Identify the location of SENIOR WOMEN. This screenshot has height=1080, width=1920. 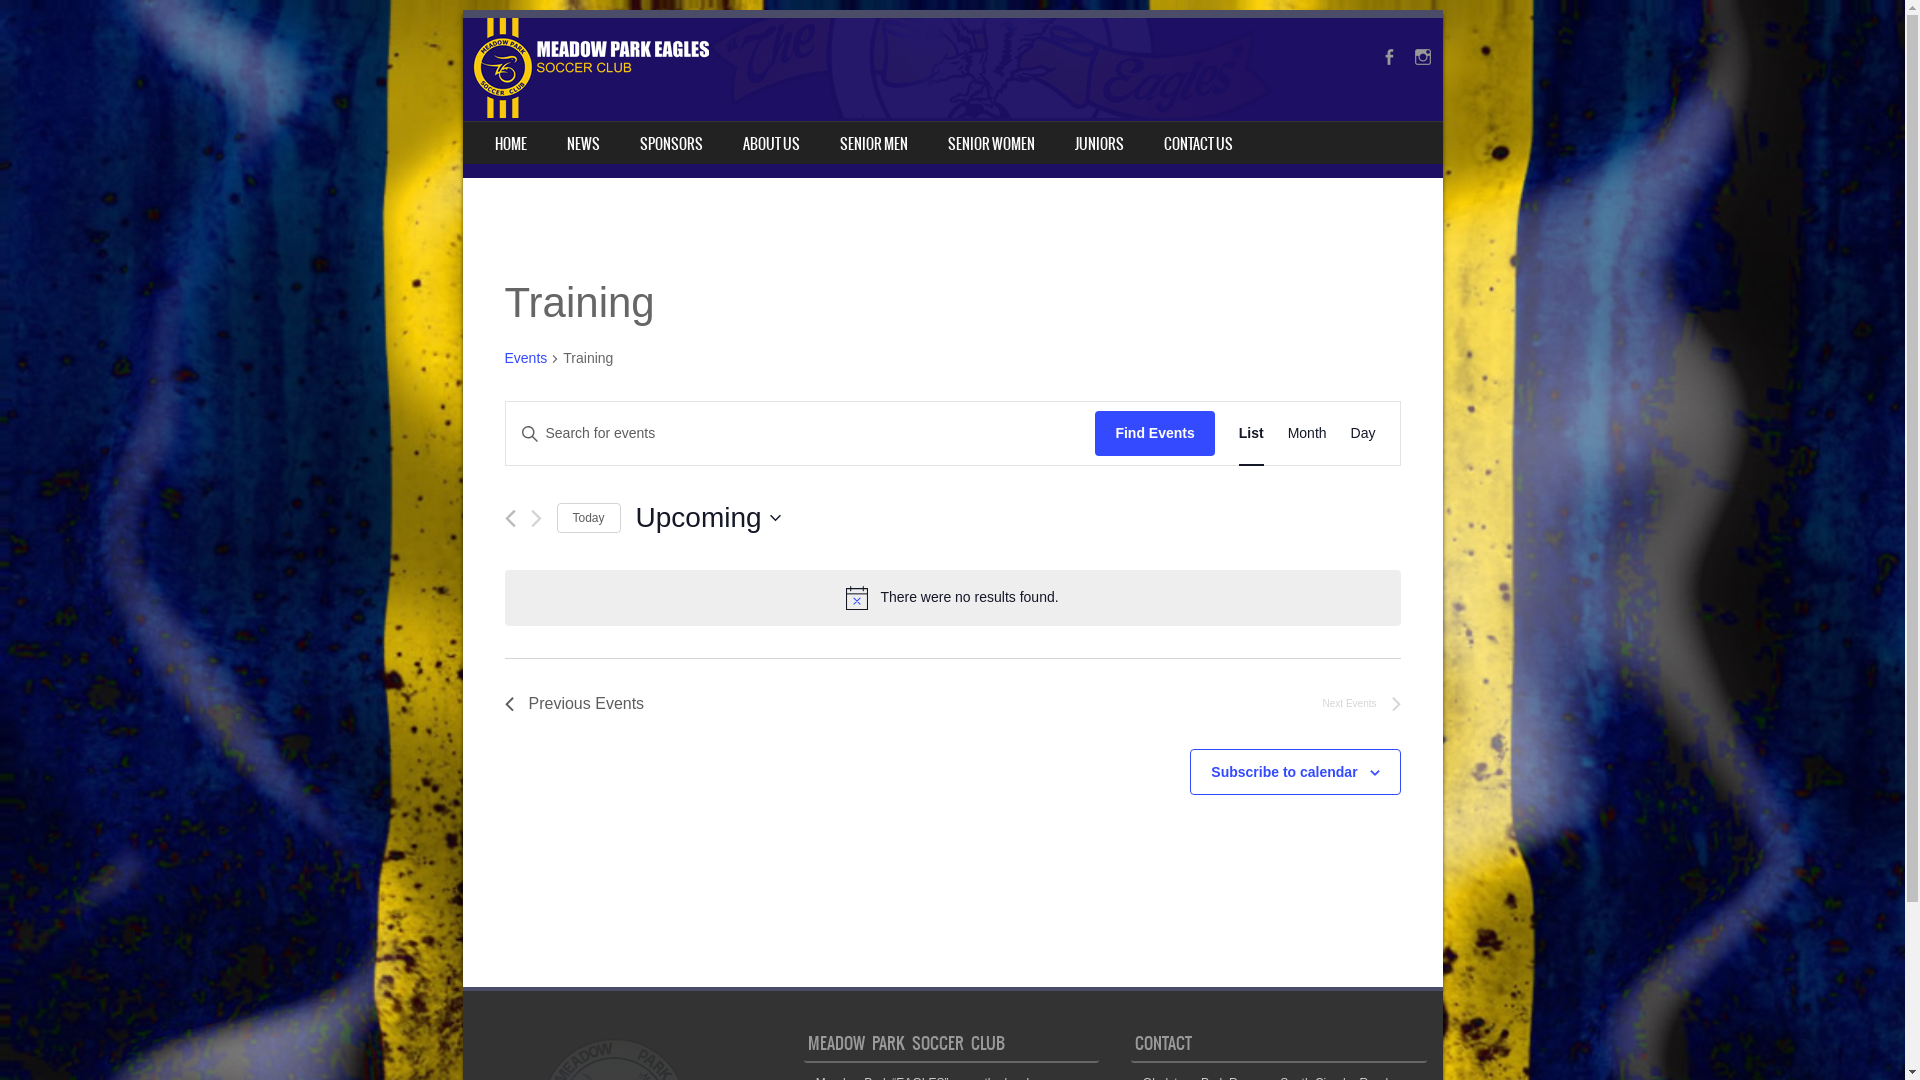
(992, 143).